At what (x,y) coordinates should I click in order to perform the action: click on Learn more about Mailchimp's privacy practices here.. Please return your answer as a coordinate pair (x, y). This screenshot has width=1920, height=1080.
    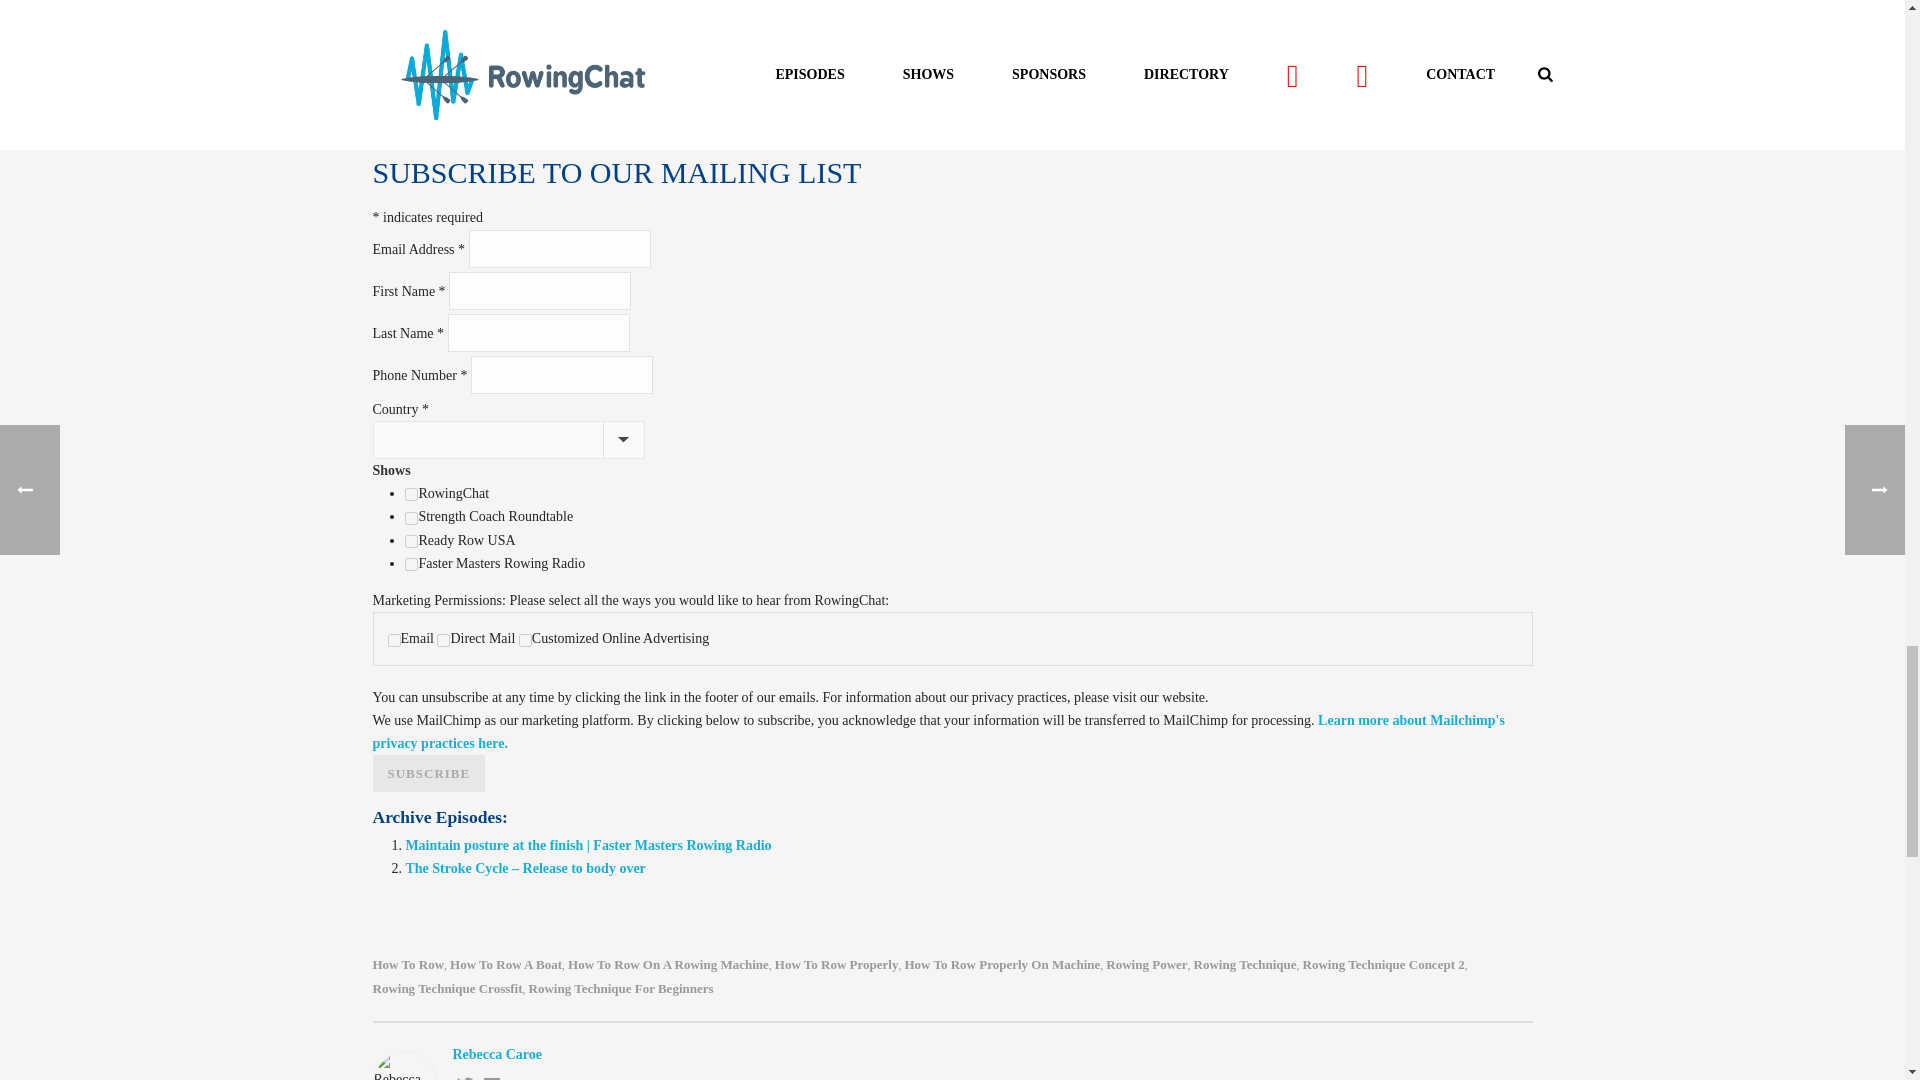
    Looking at the image, I should click on (938, 731).